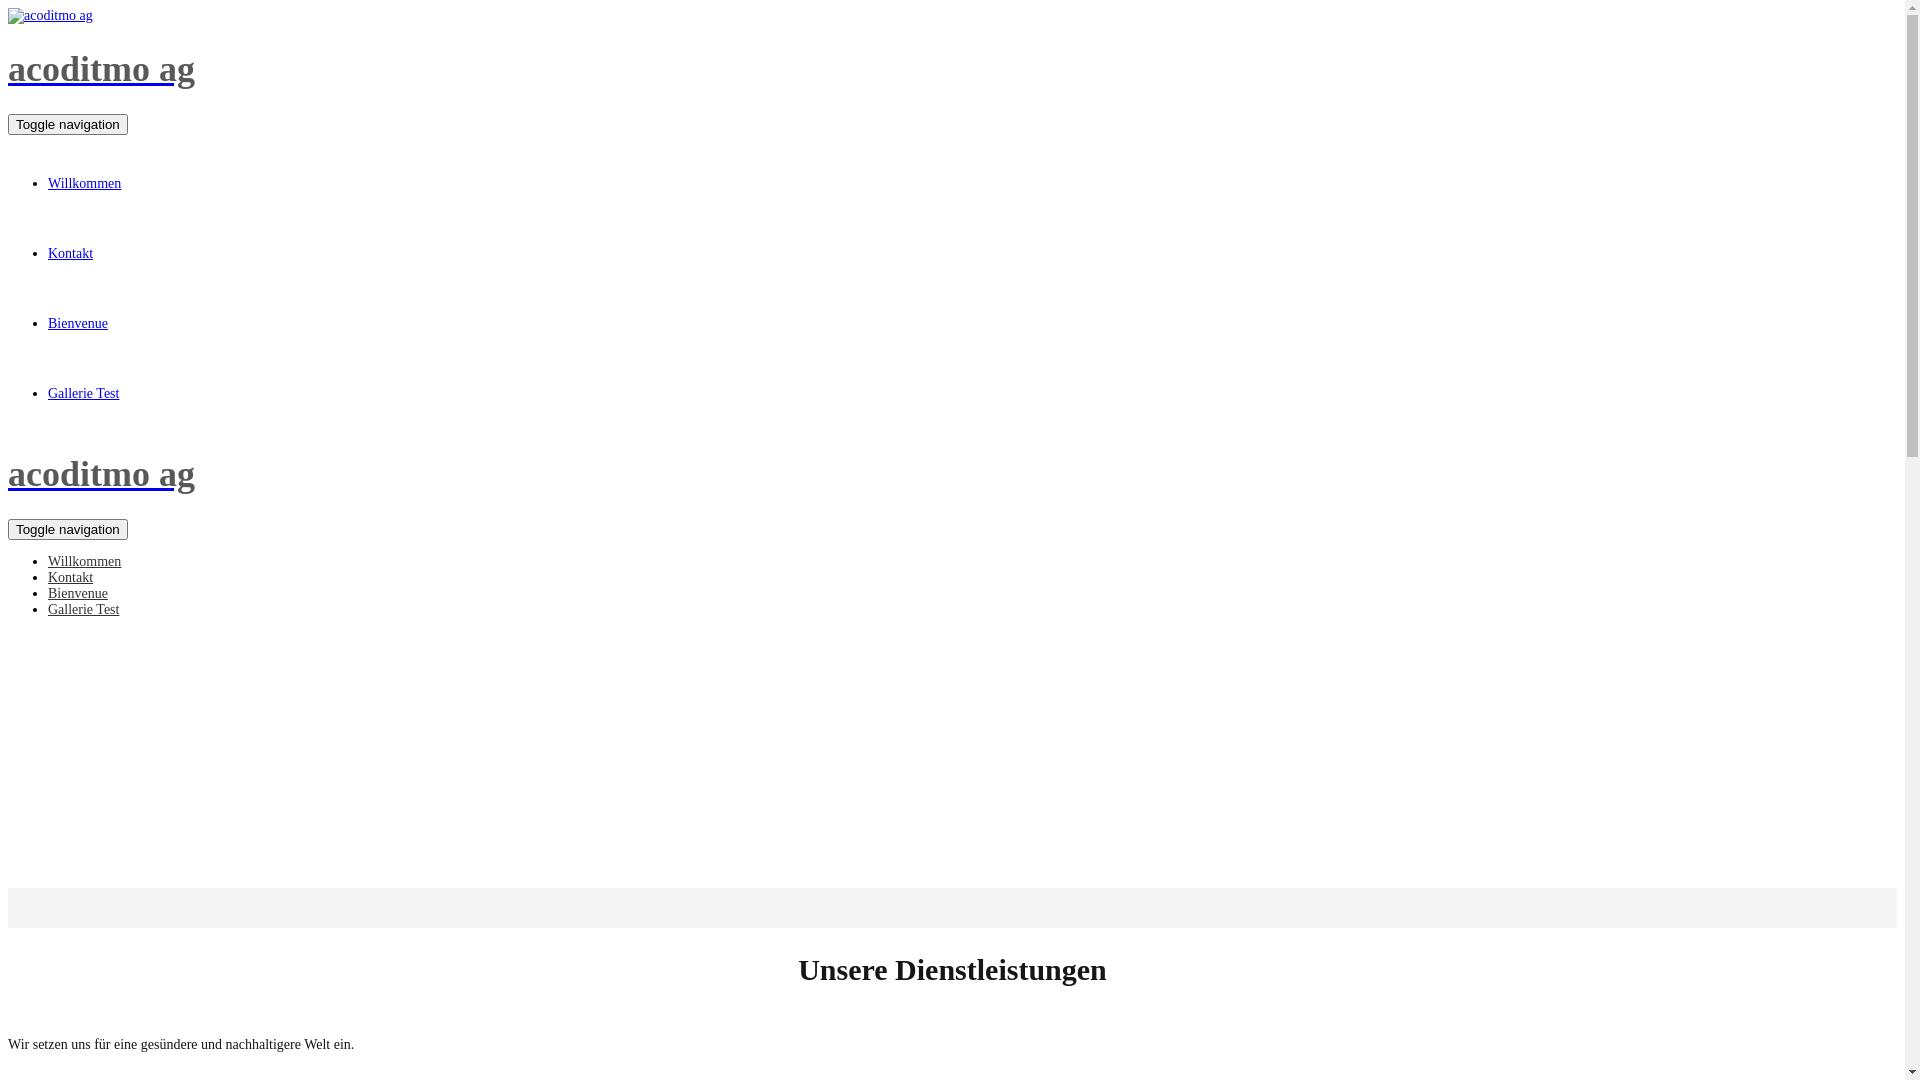  What do you see at coordinates (84, 184) in the screenshot?
I see `Willkommen` at bounding box center [84, 184].